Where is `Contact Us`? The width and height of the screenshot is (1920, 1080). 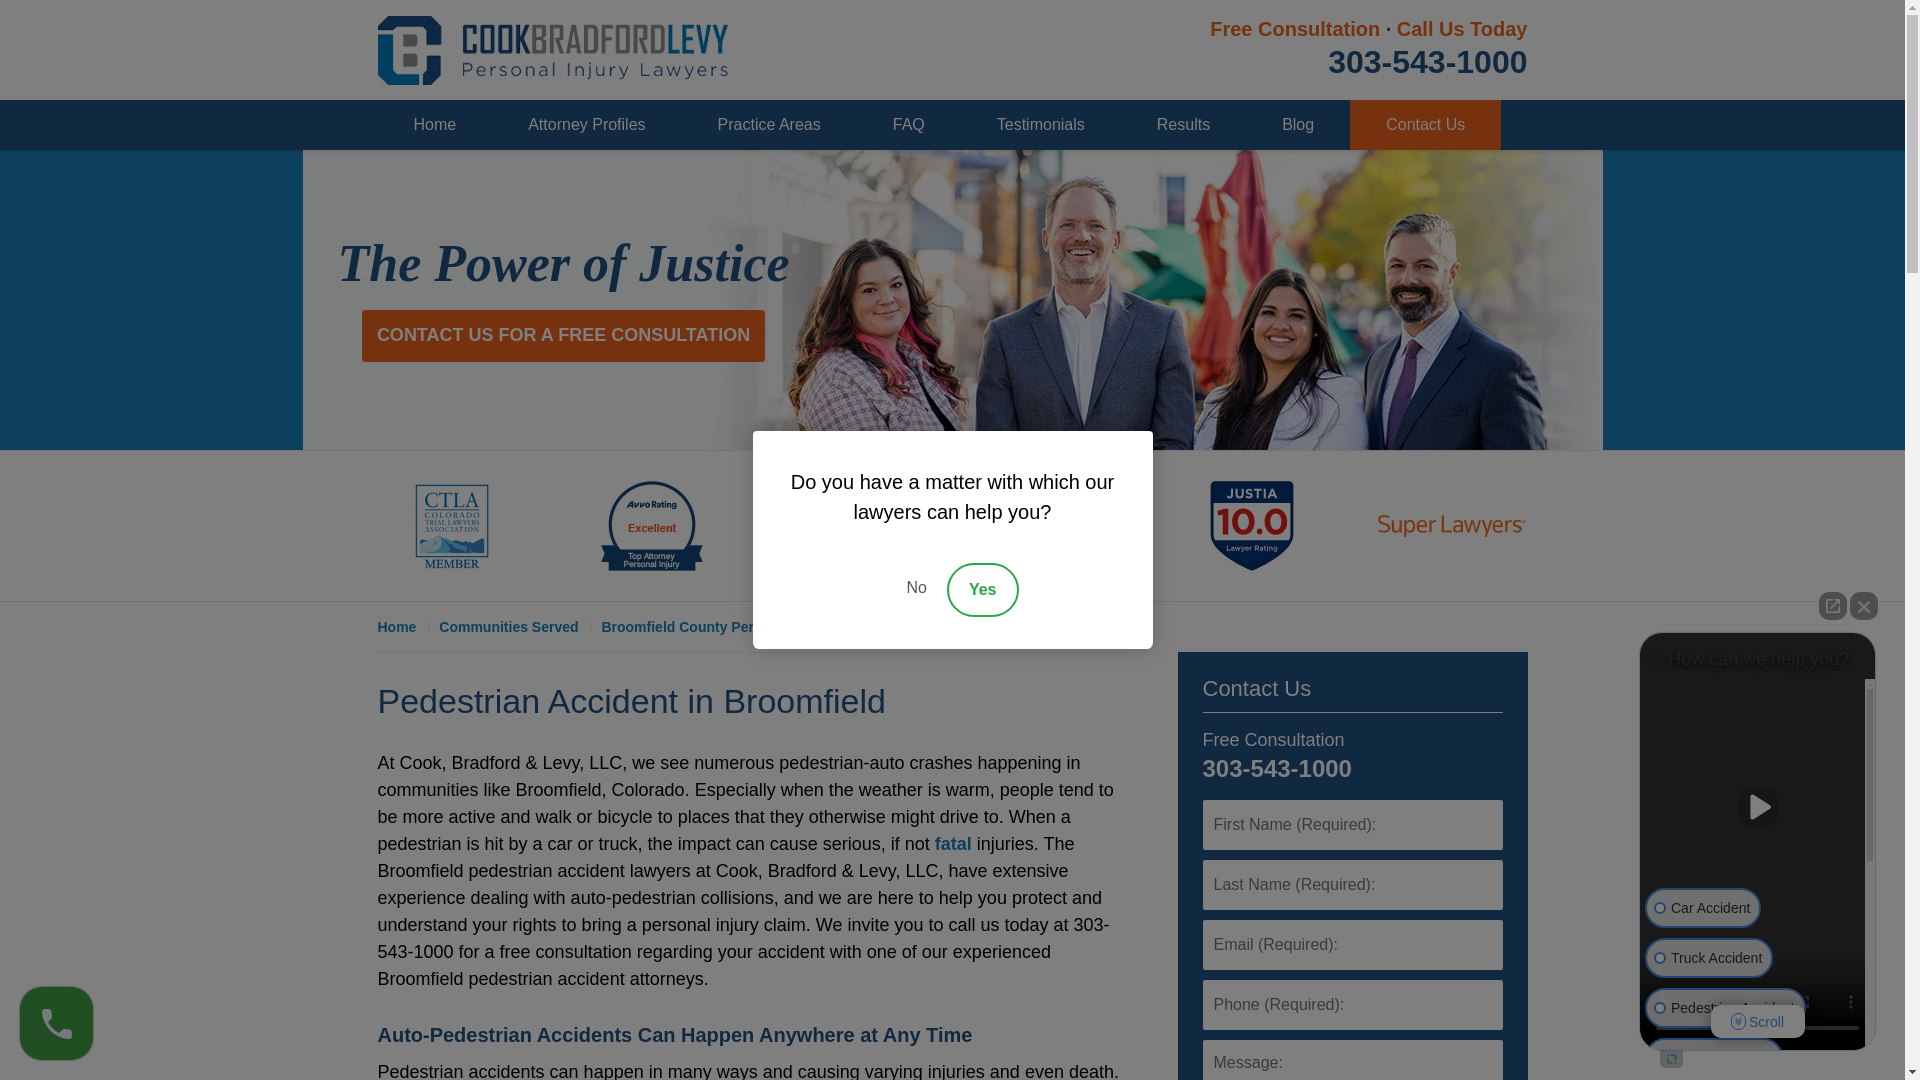
Contact Us is located at coordinates (1256, 688).